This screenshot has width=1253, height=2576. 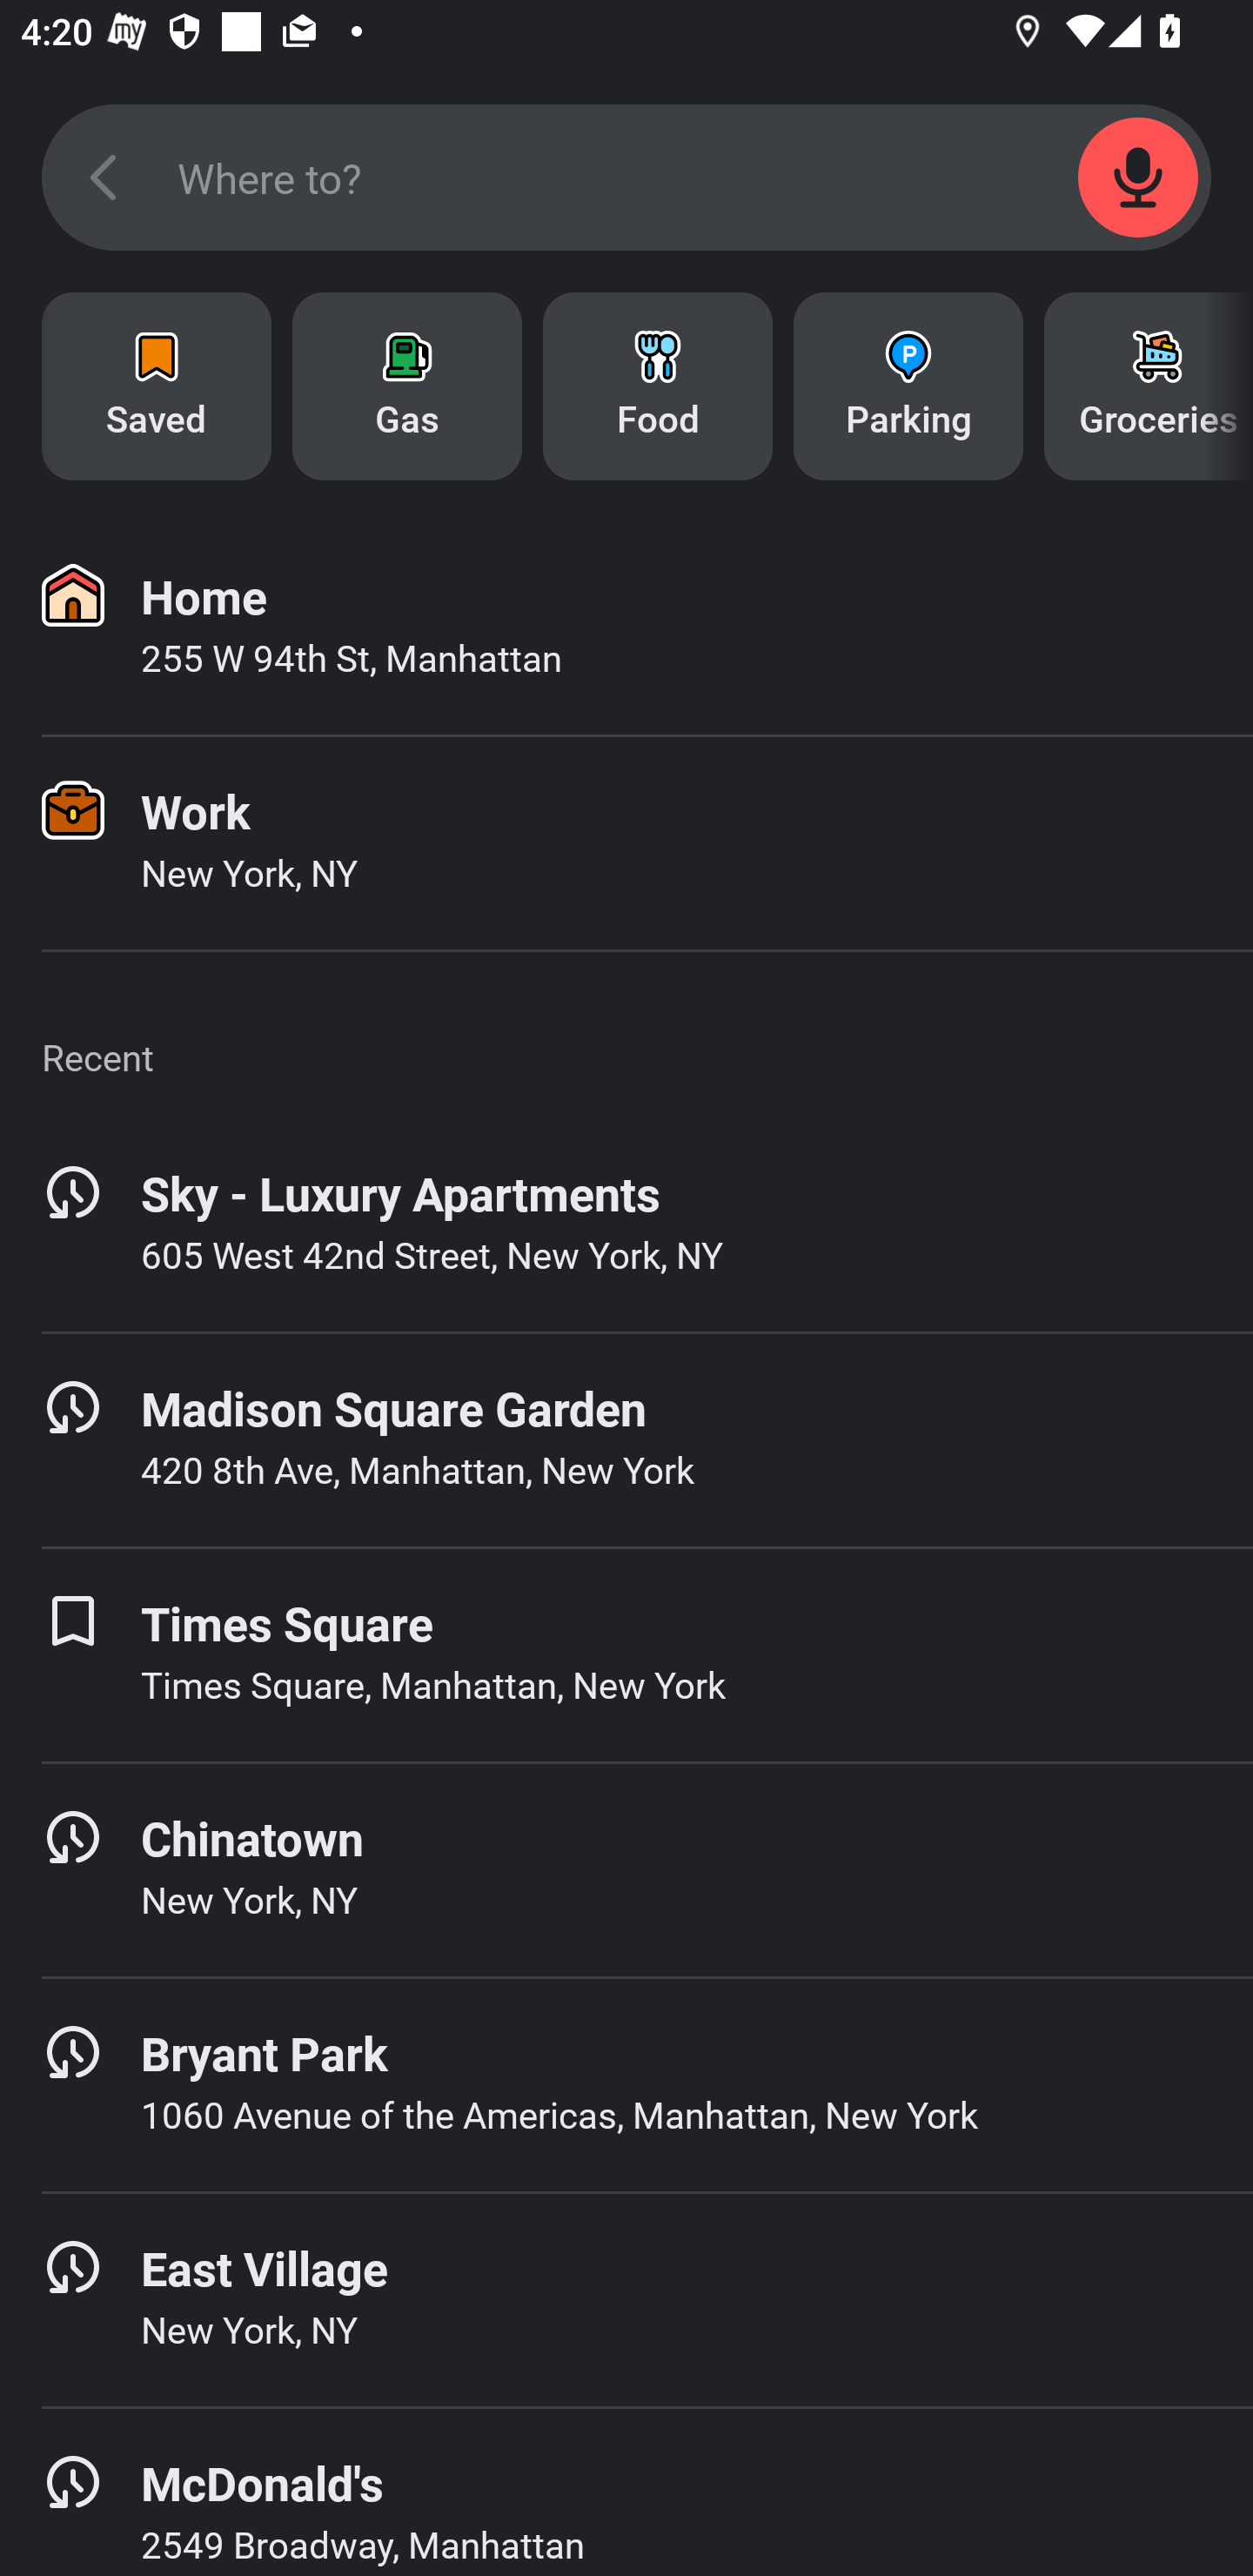 What do you see at coordinates (157, 386) in the screenshot?
I see `Saved` at bounding box center [157, 386].